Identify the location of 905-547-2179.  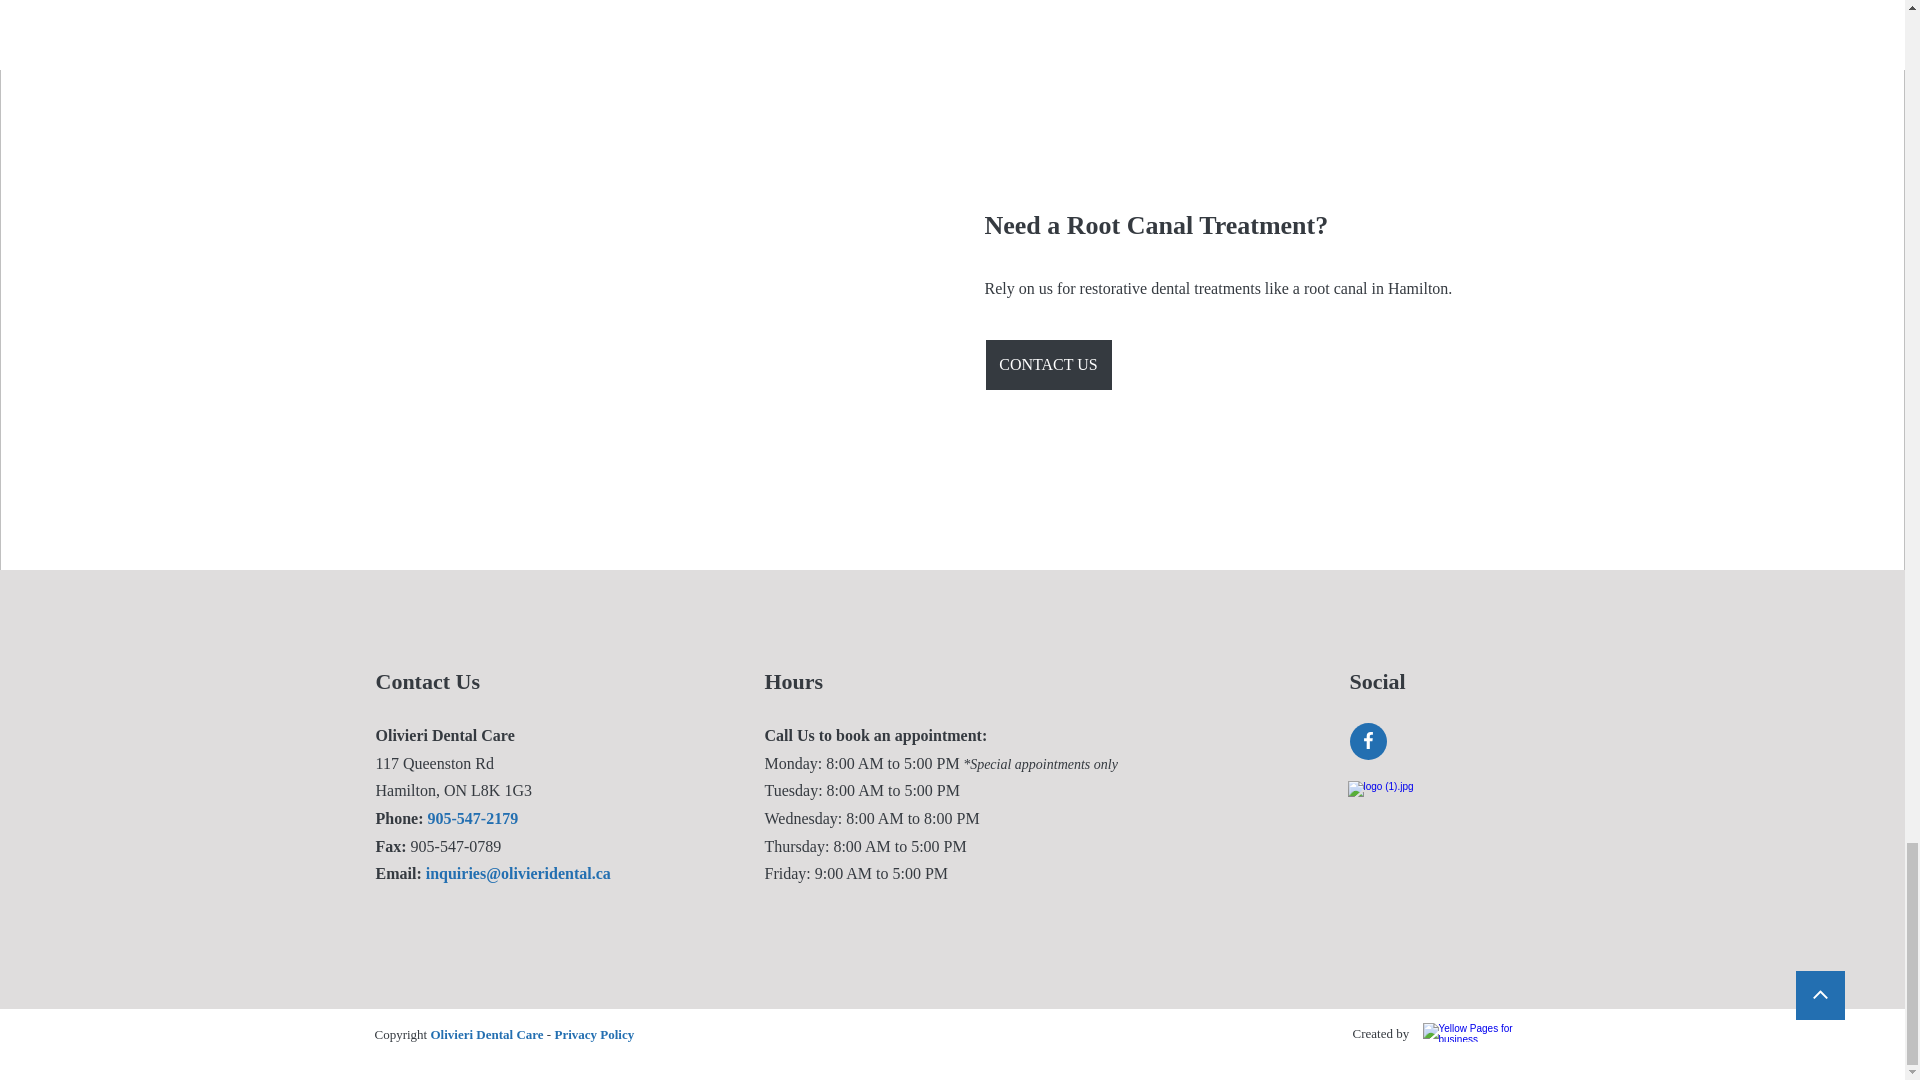
(471, 818).